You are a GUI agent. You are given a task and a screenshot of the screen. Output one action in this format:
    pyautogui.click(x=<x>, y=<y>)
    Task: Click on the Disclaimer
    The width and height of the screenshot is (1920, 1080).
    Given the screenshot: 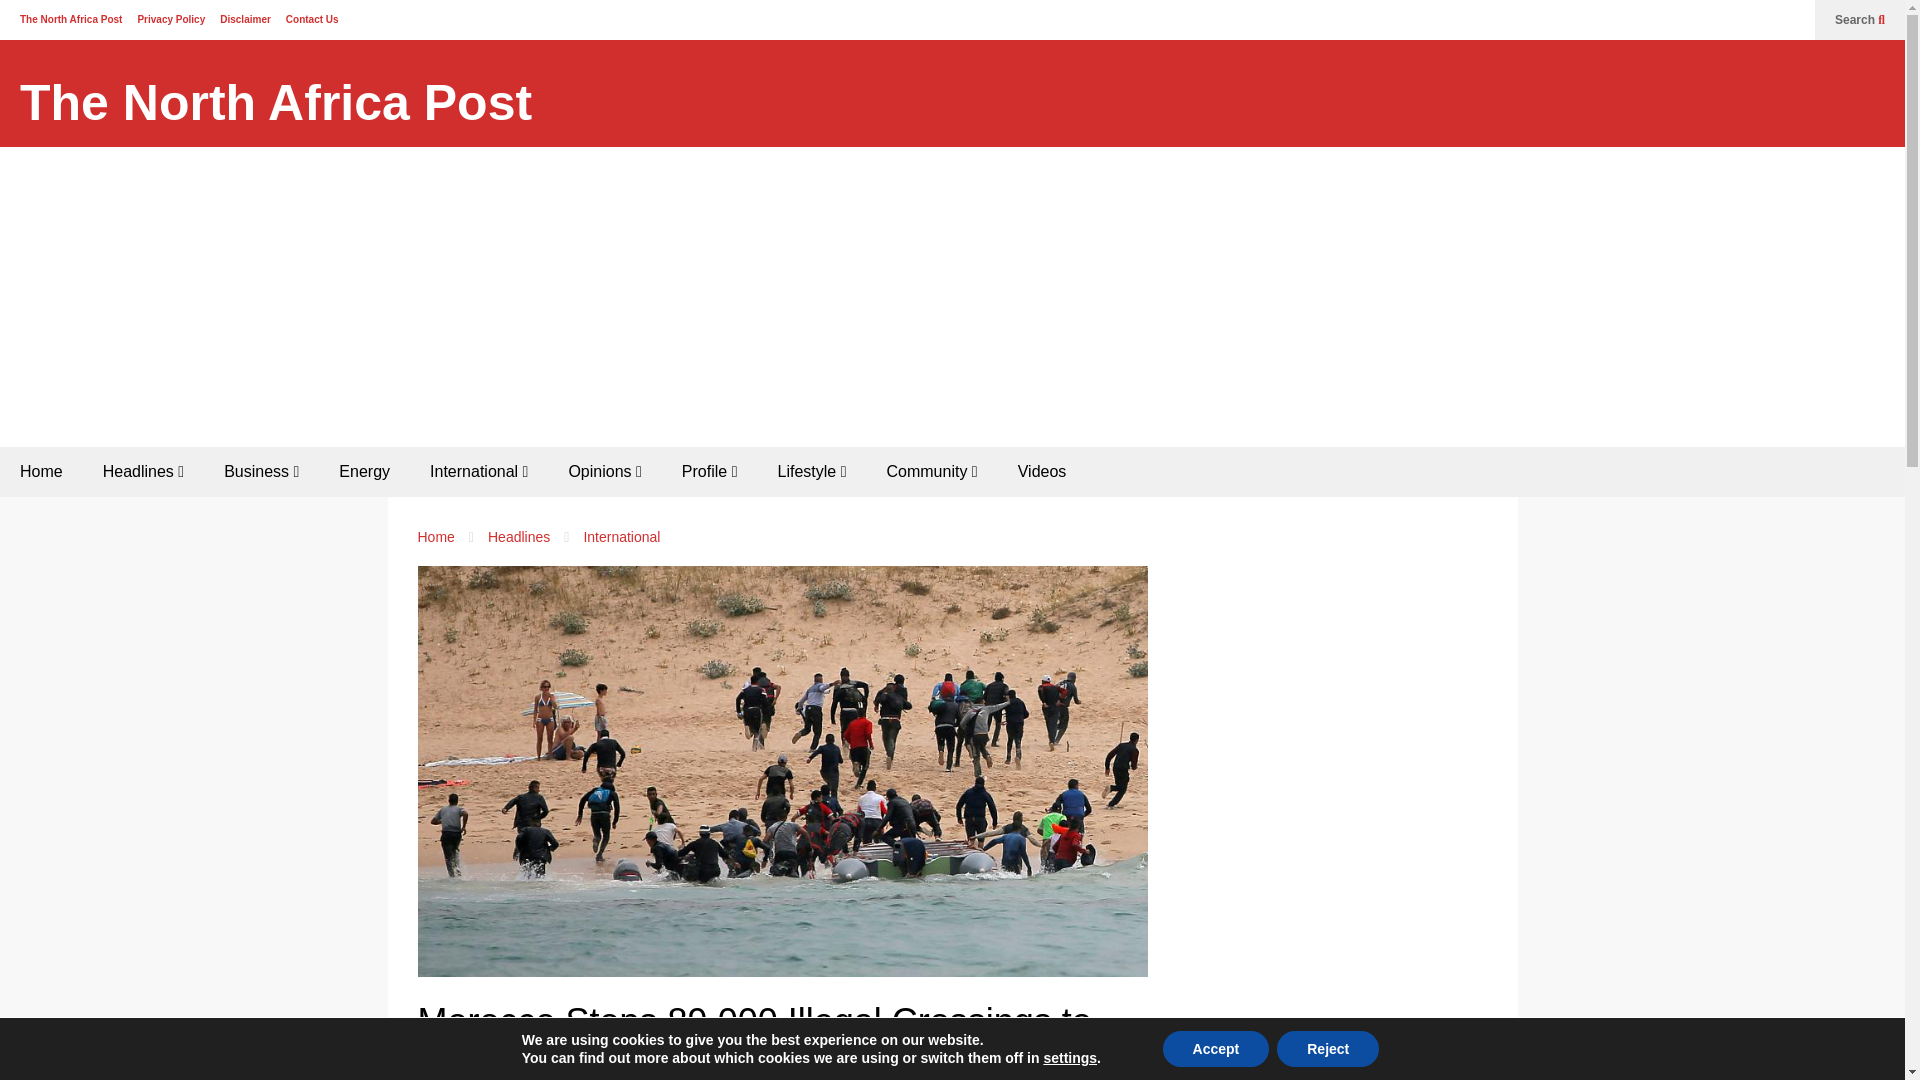 What is the action you would take?
    pyautogui.click(x=245, y=19)
    